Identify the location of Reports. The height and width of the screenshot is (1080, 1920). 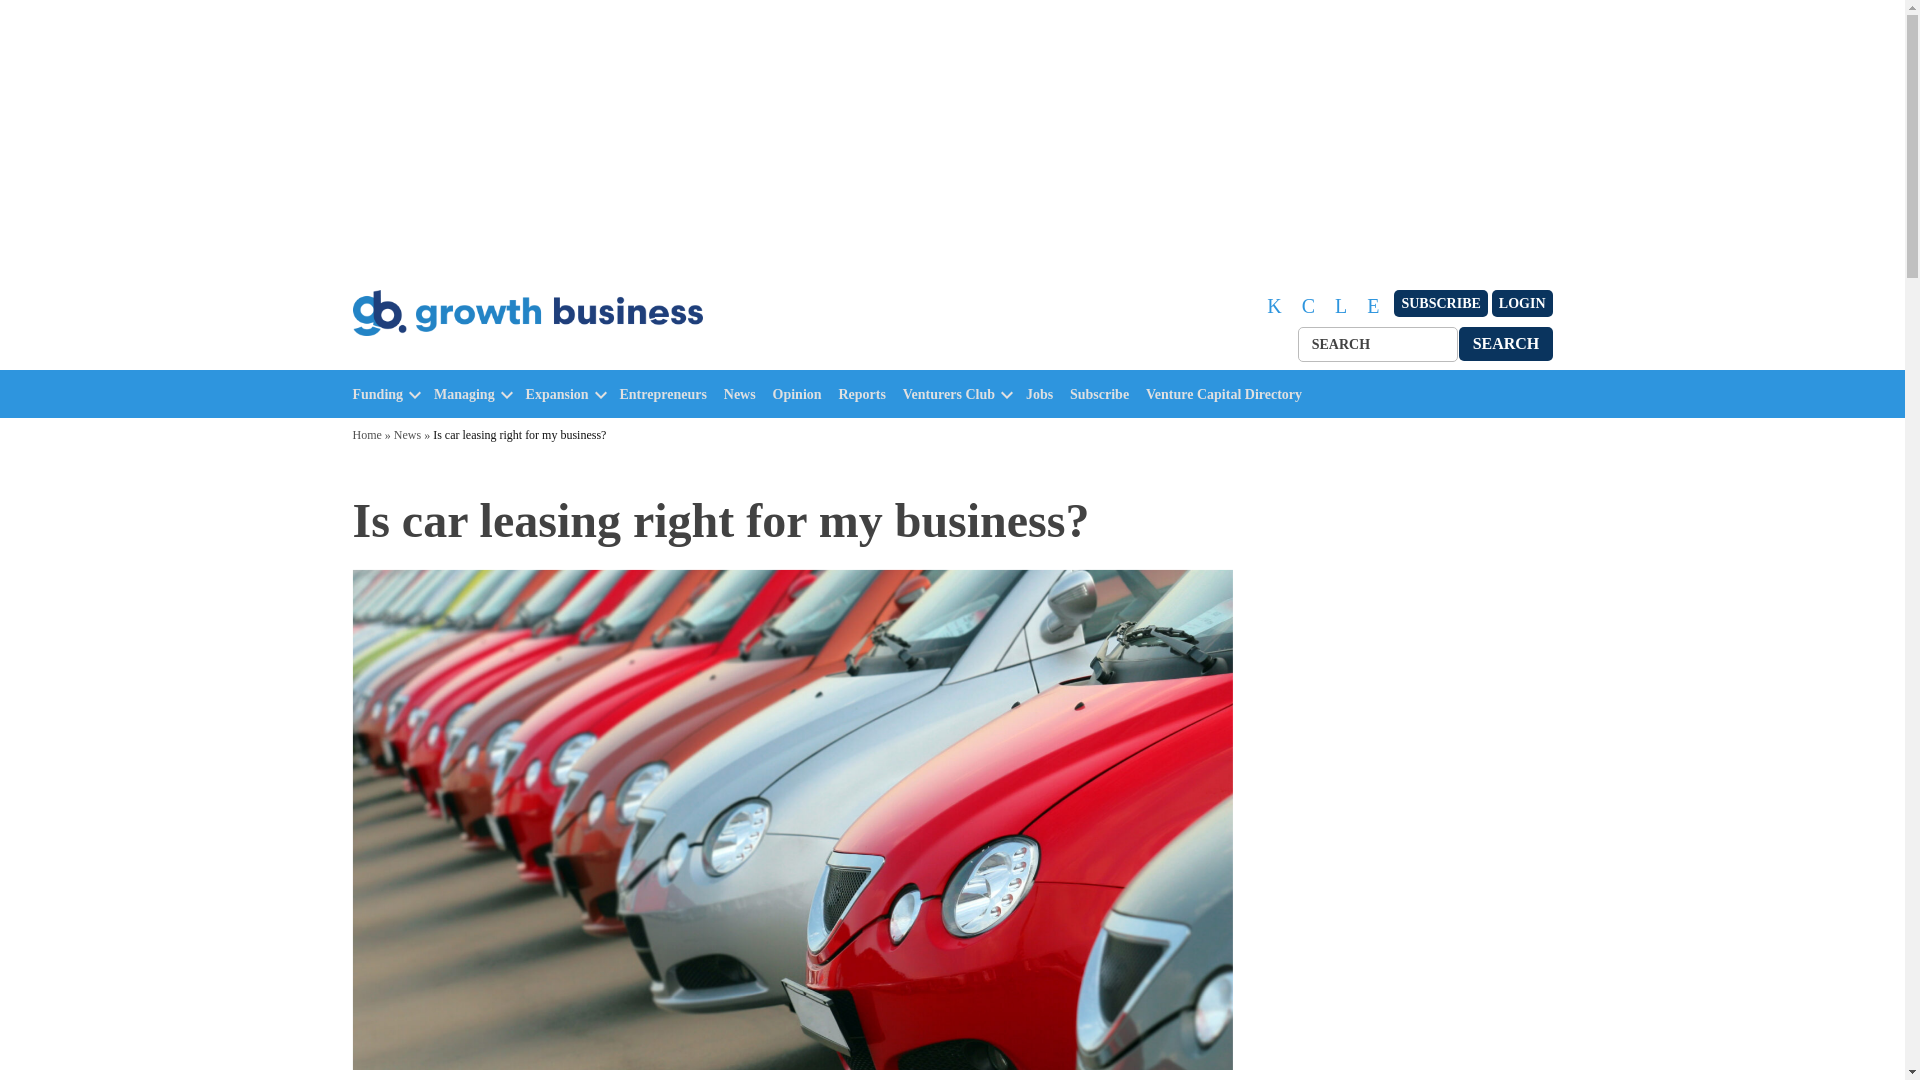
(866, 394).